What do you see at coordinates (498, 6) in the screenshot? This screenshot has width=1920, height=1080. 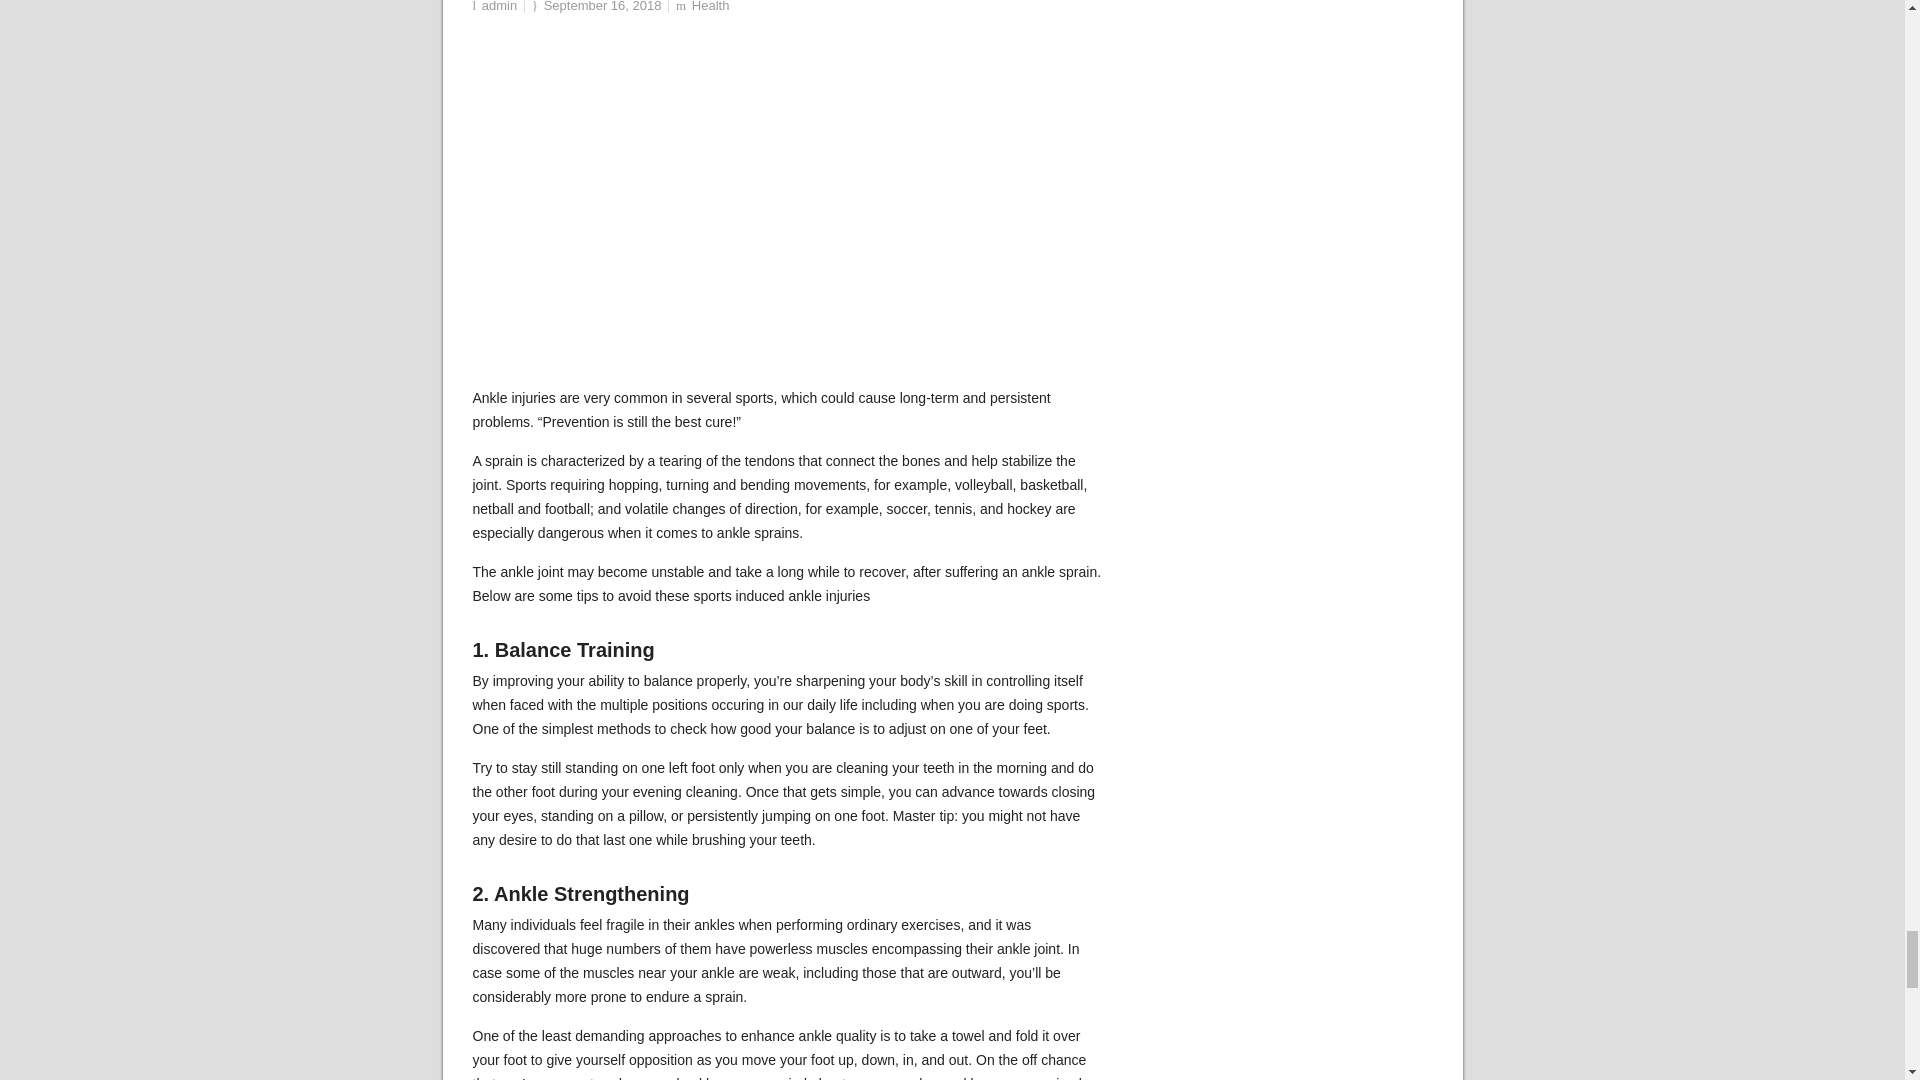 I see `Posts by admin` at bounding box center [498, 6].